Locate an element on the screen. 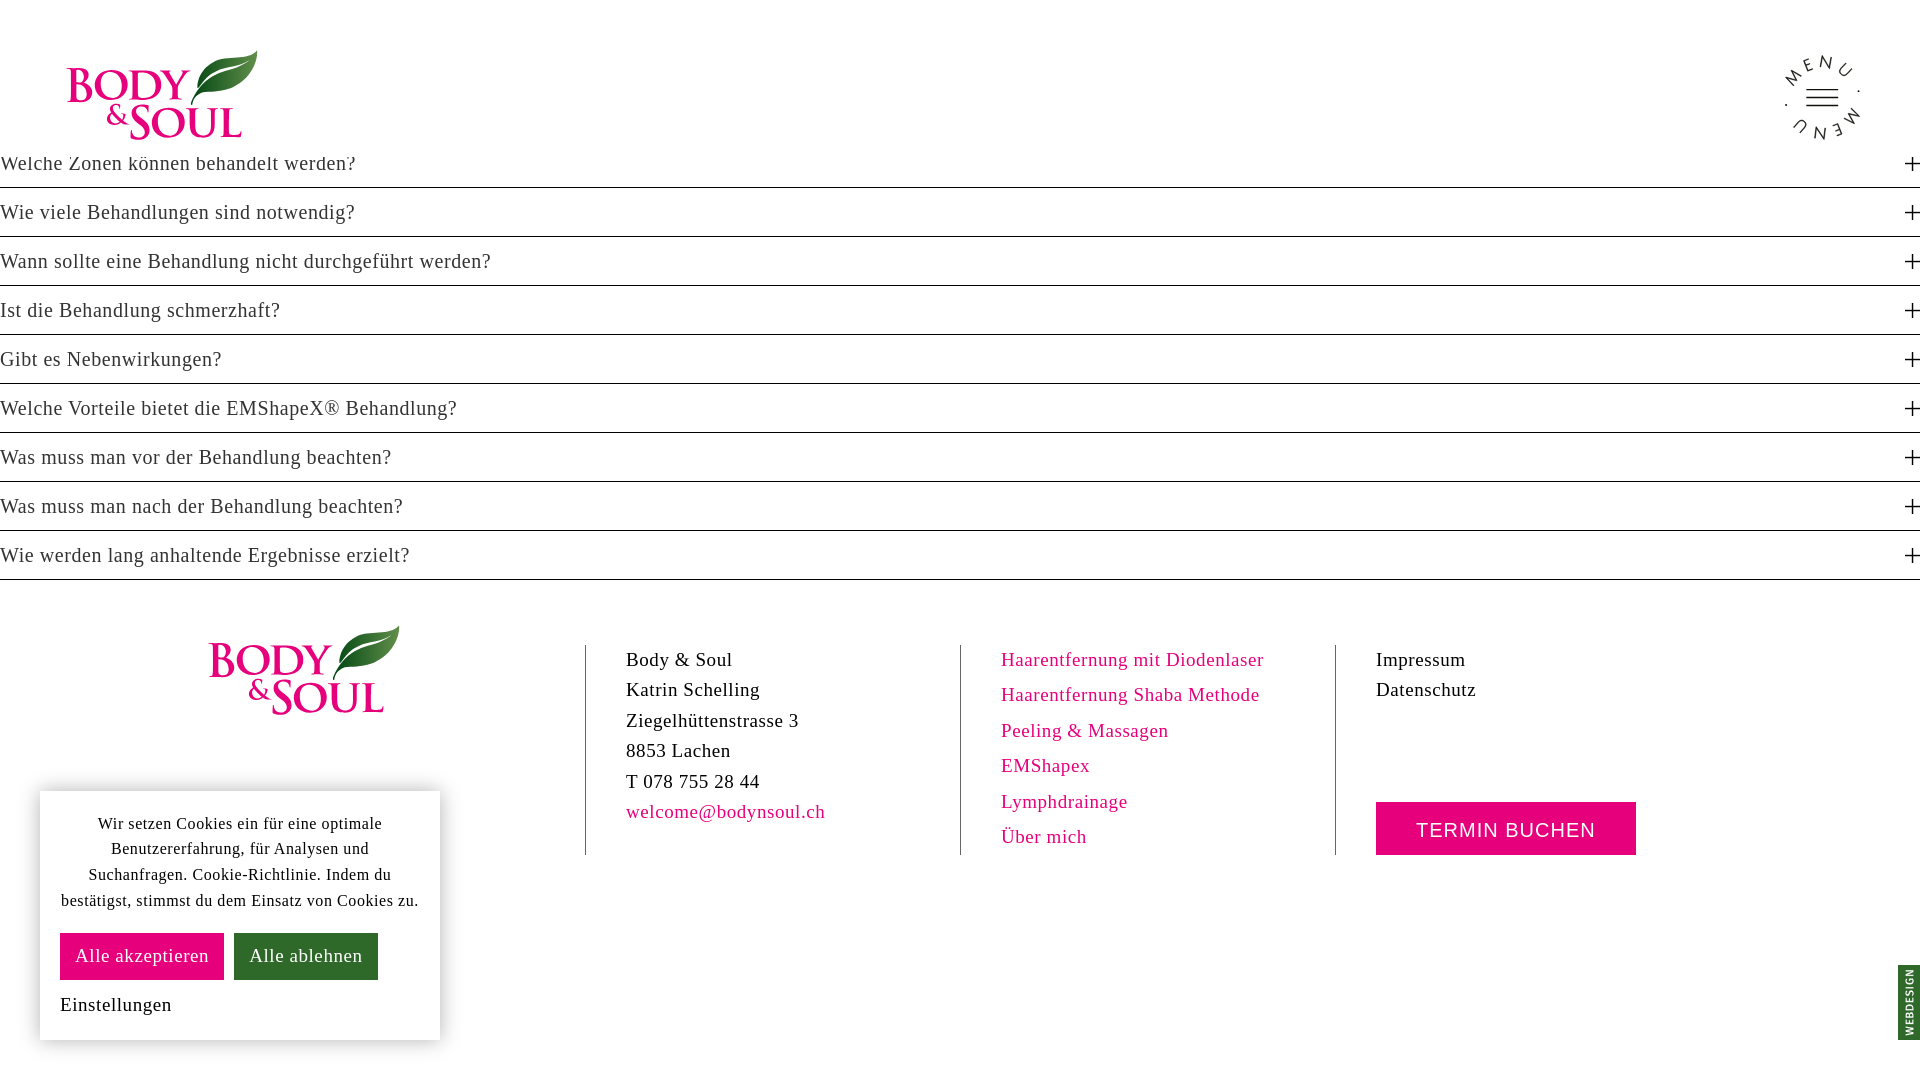 The width and height of the screenshot is (1920, 1080). Haarentfernung Shaba Methode is located at coordinates (1130, 694).